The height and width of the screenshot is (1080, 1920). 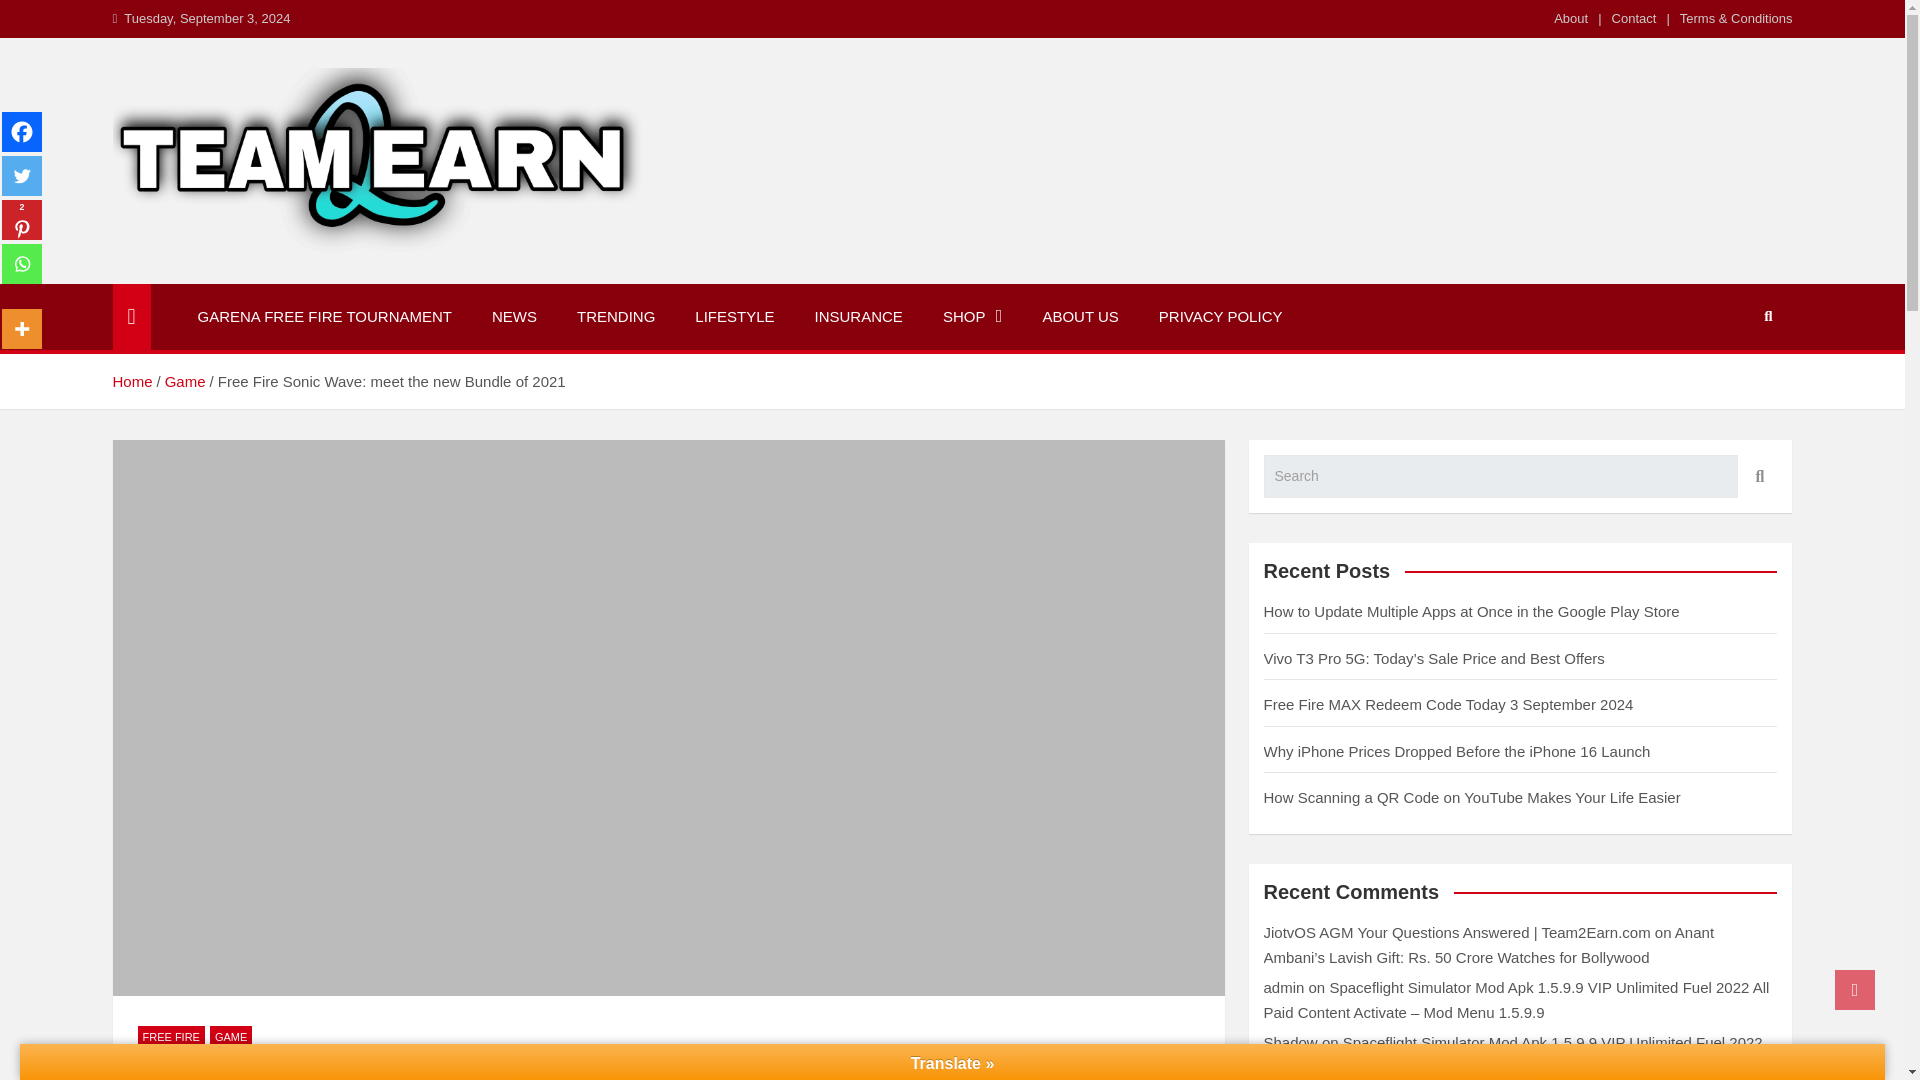 I want to click on Contact, so click(x=1634, y=18).